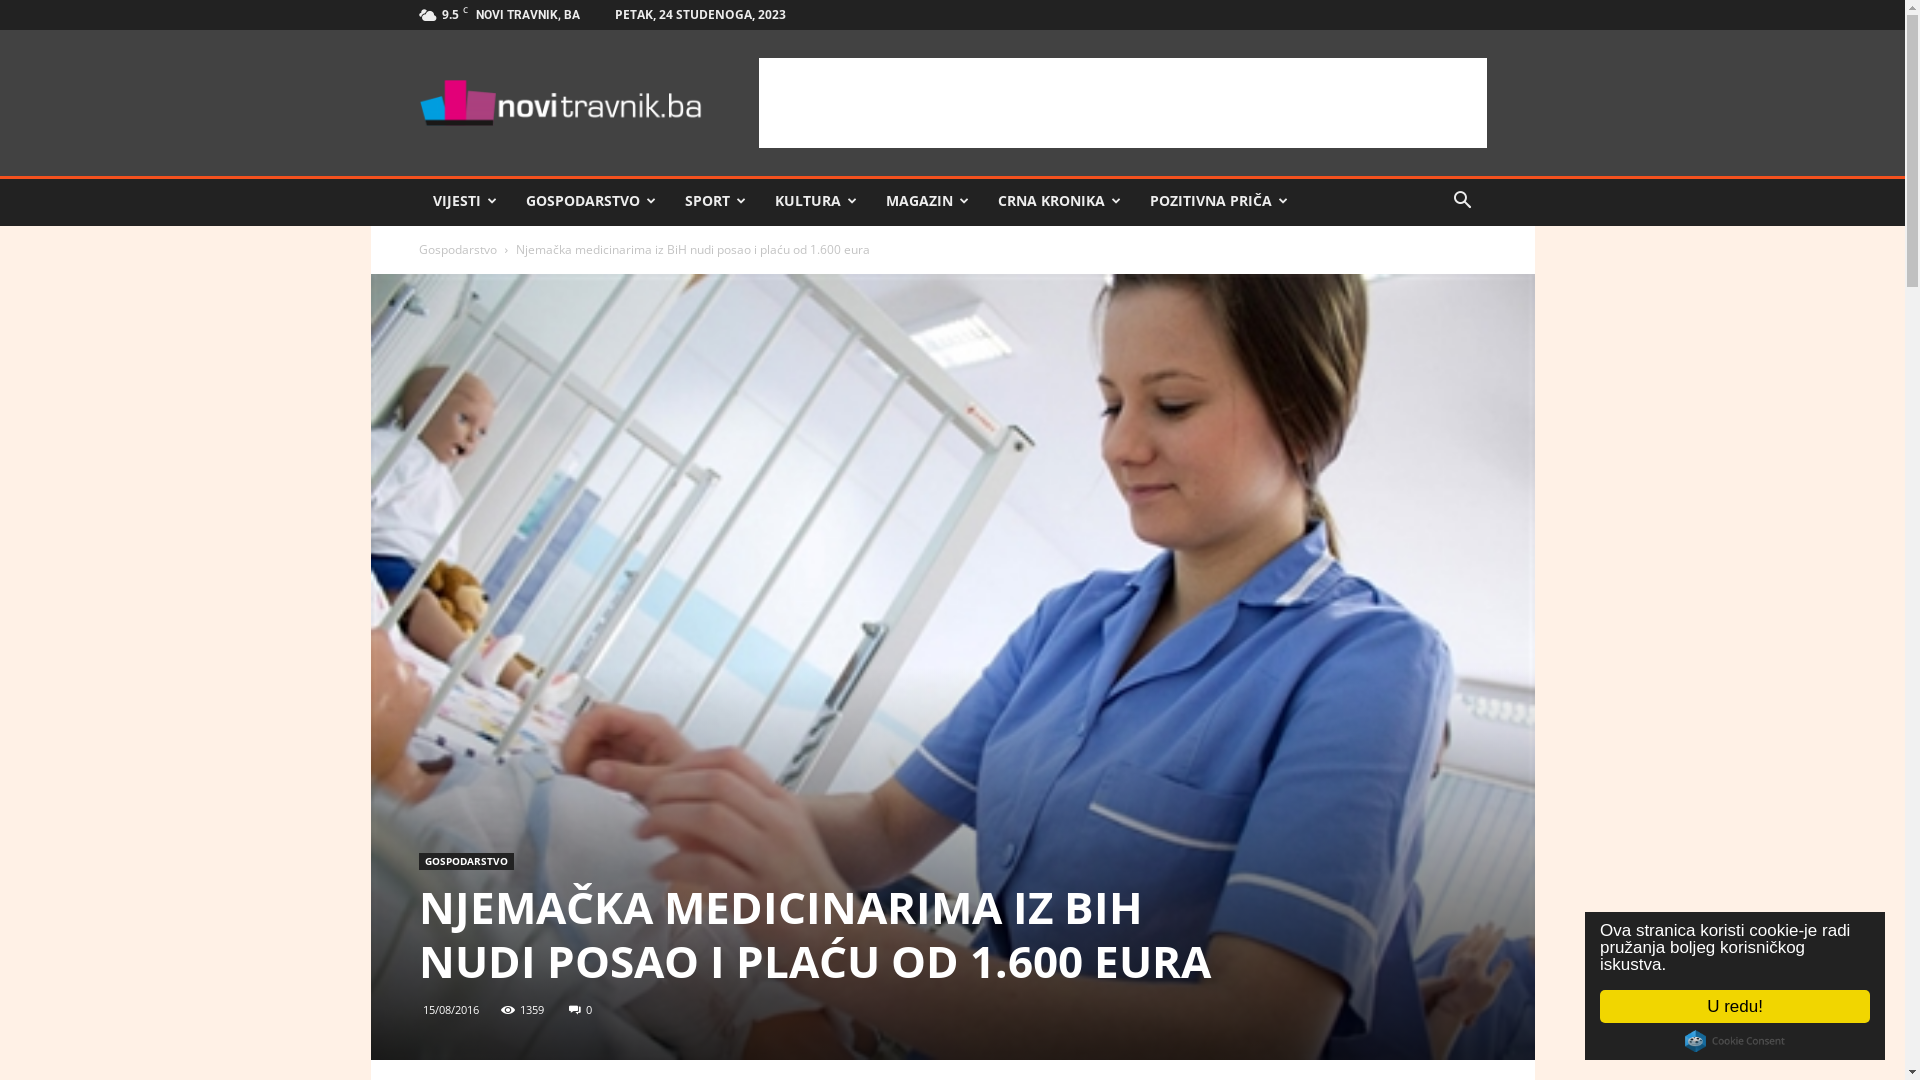 The width and height of the screenshot is (1920, 1080). Describe the element at coordinates (466, 862) in the screenshot. I see `GOSPODARSTVO` at that location.